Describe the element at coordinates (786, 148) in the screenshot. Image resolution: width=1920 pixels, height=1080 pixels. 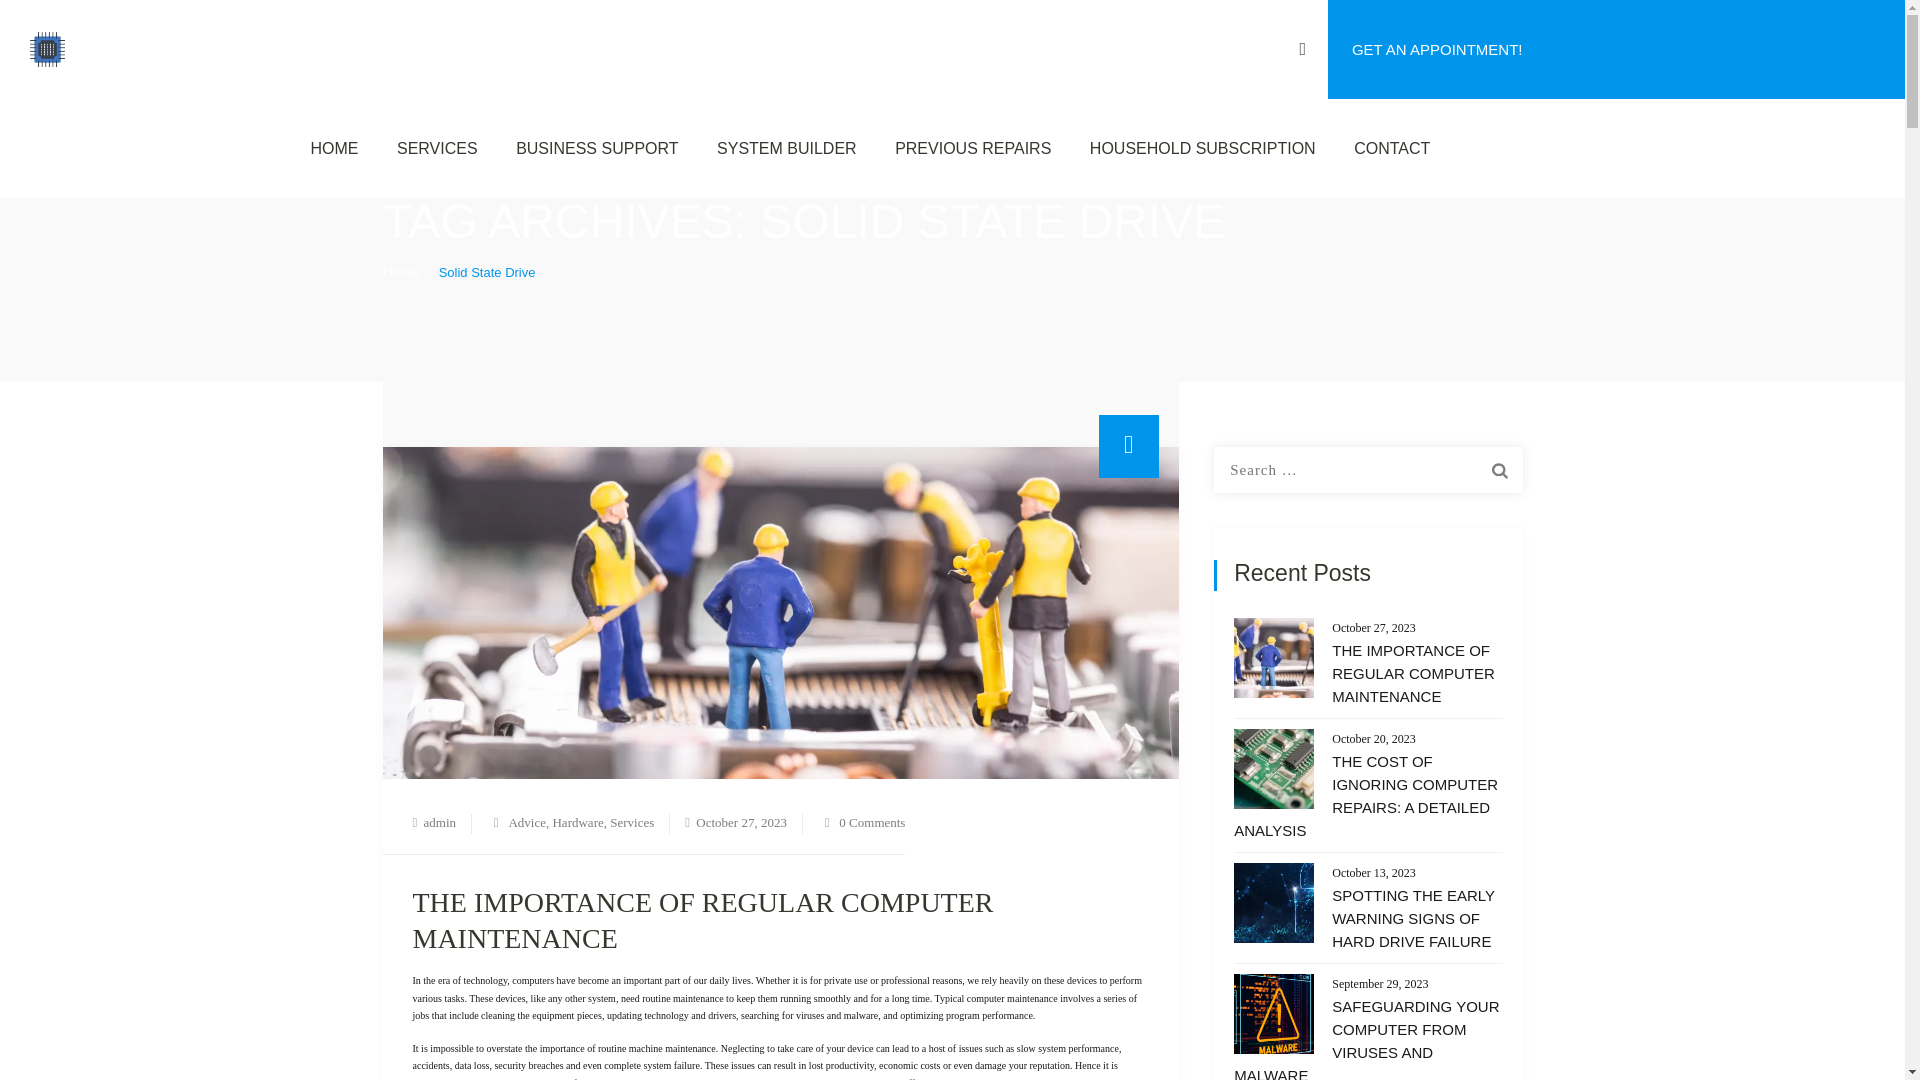
I see `SYSTEM BUILDER` at that location.